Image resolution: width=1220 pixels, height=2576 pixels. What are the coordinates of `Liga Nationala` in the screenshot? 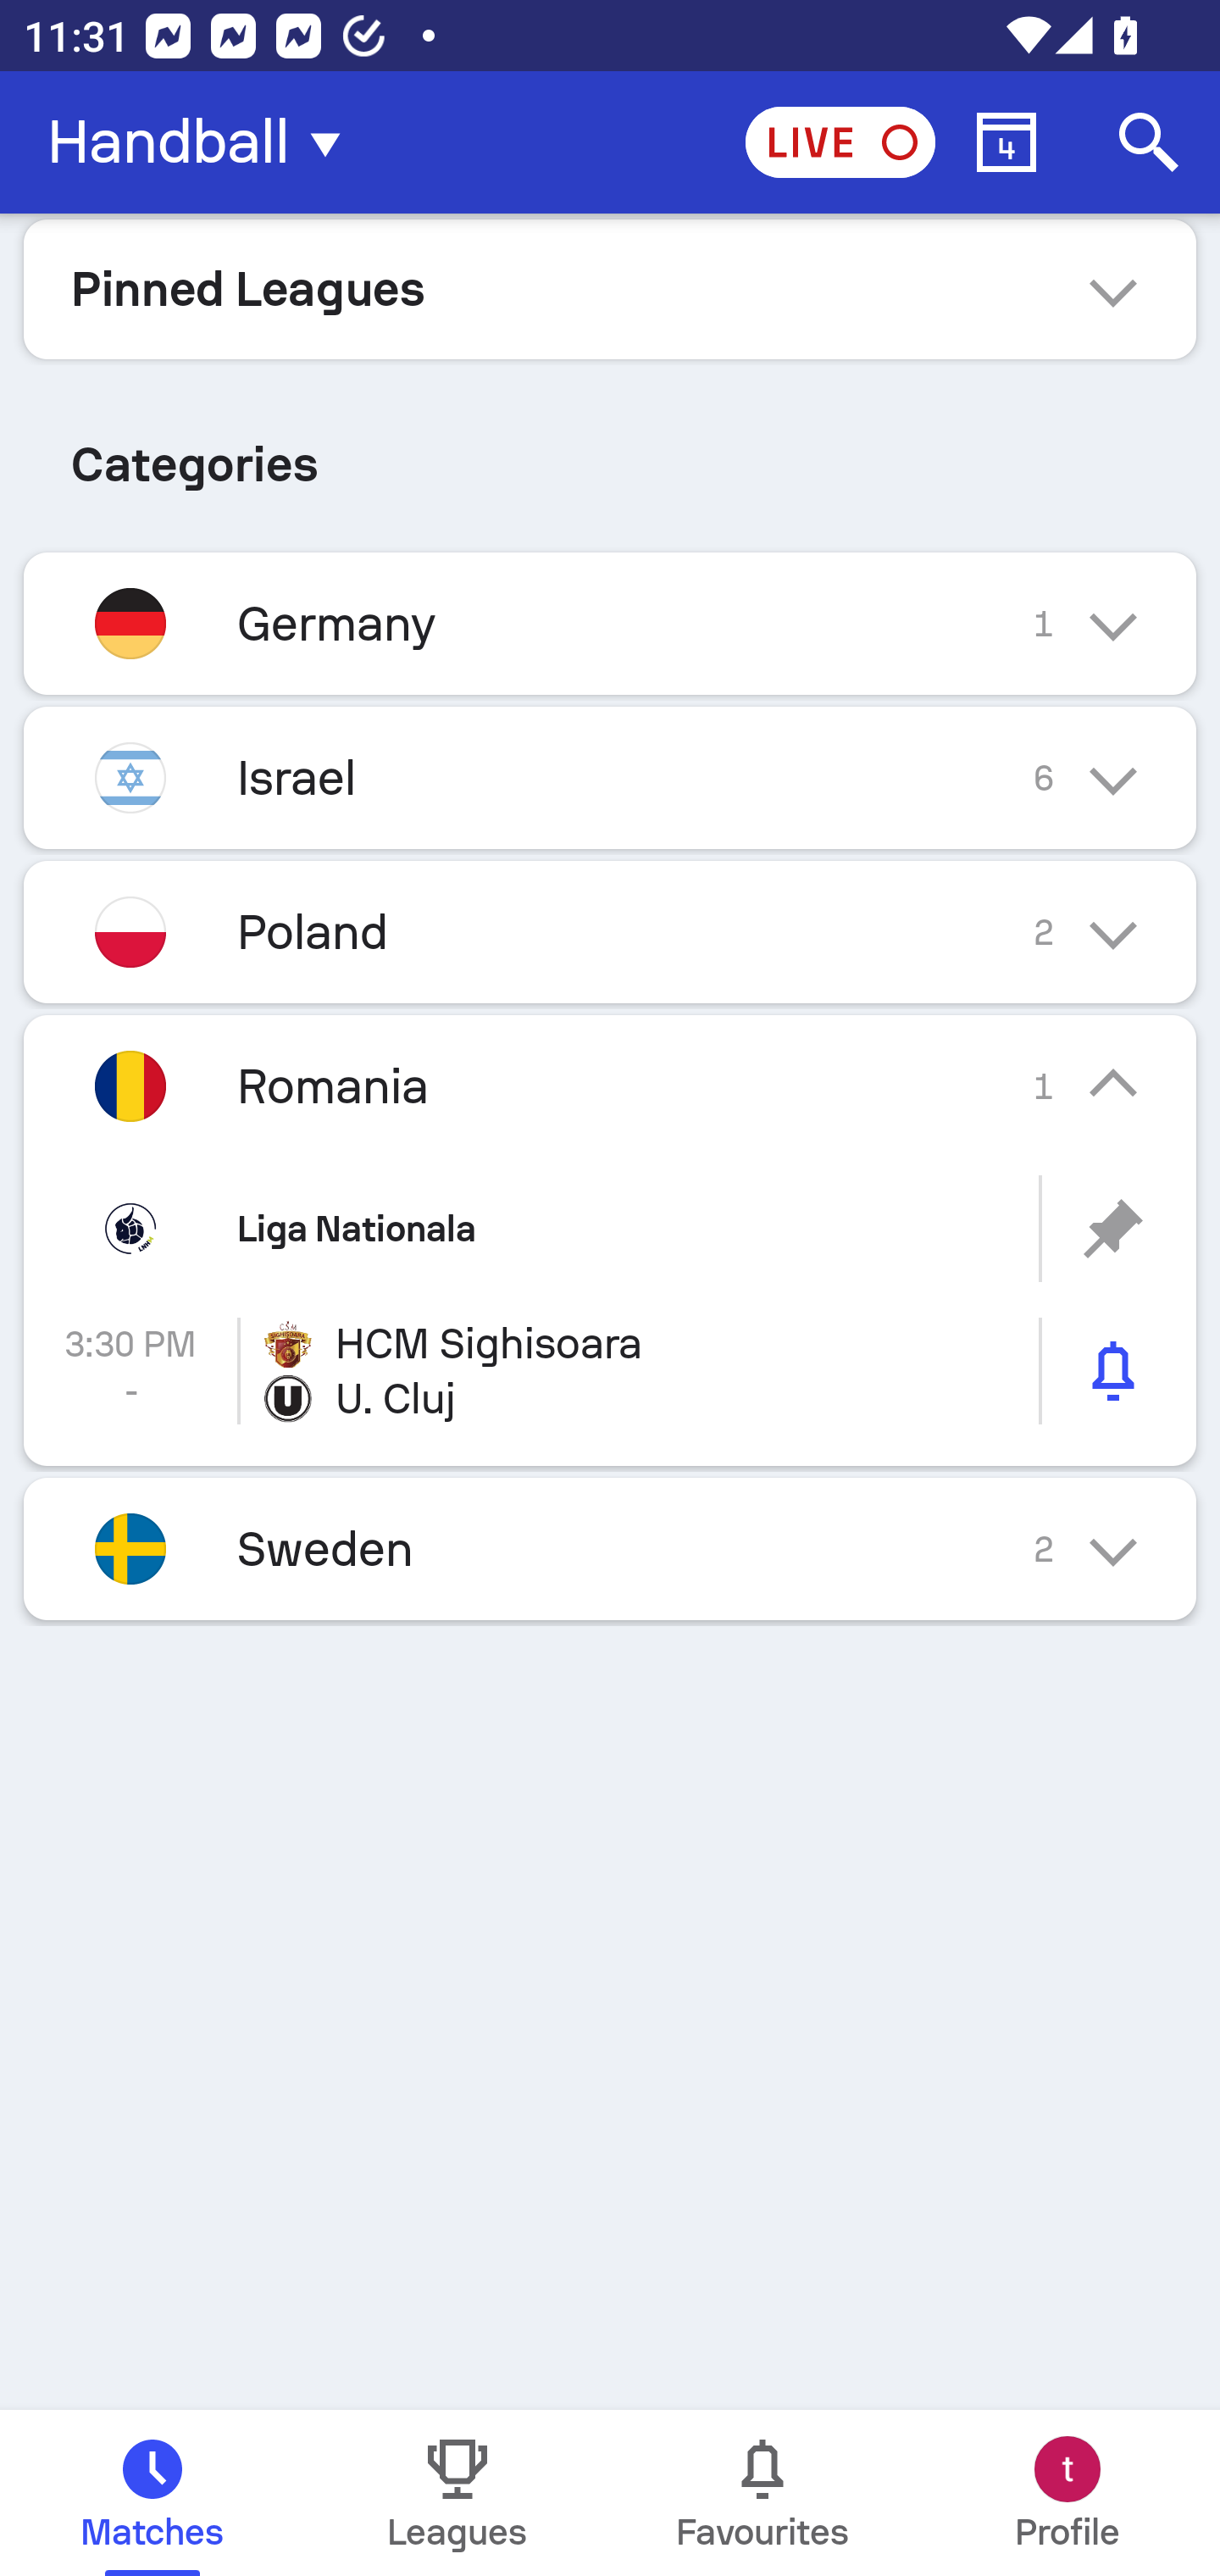 It's located at (610, 1229).